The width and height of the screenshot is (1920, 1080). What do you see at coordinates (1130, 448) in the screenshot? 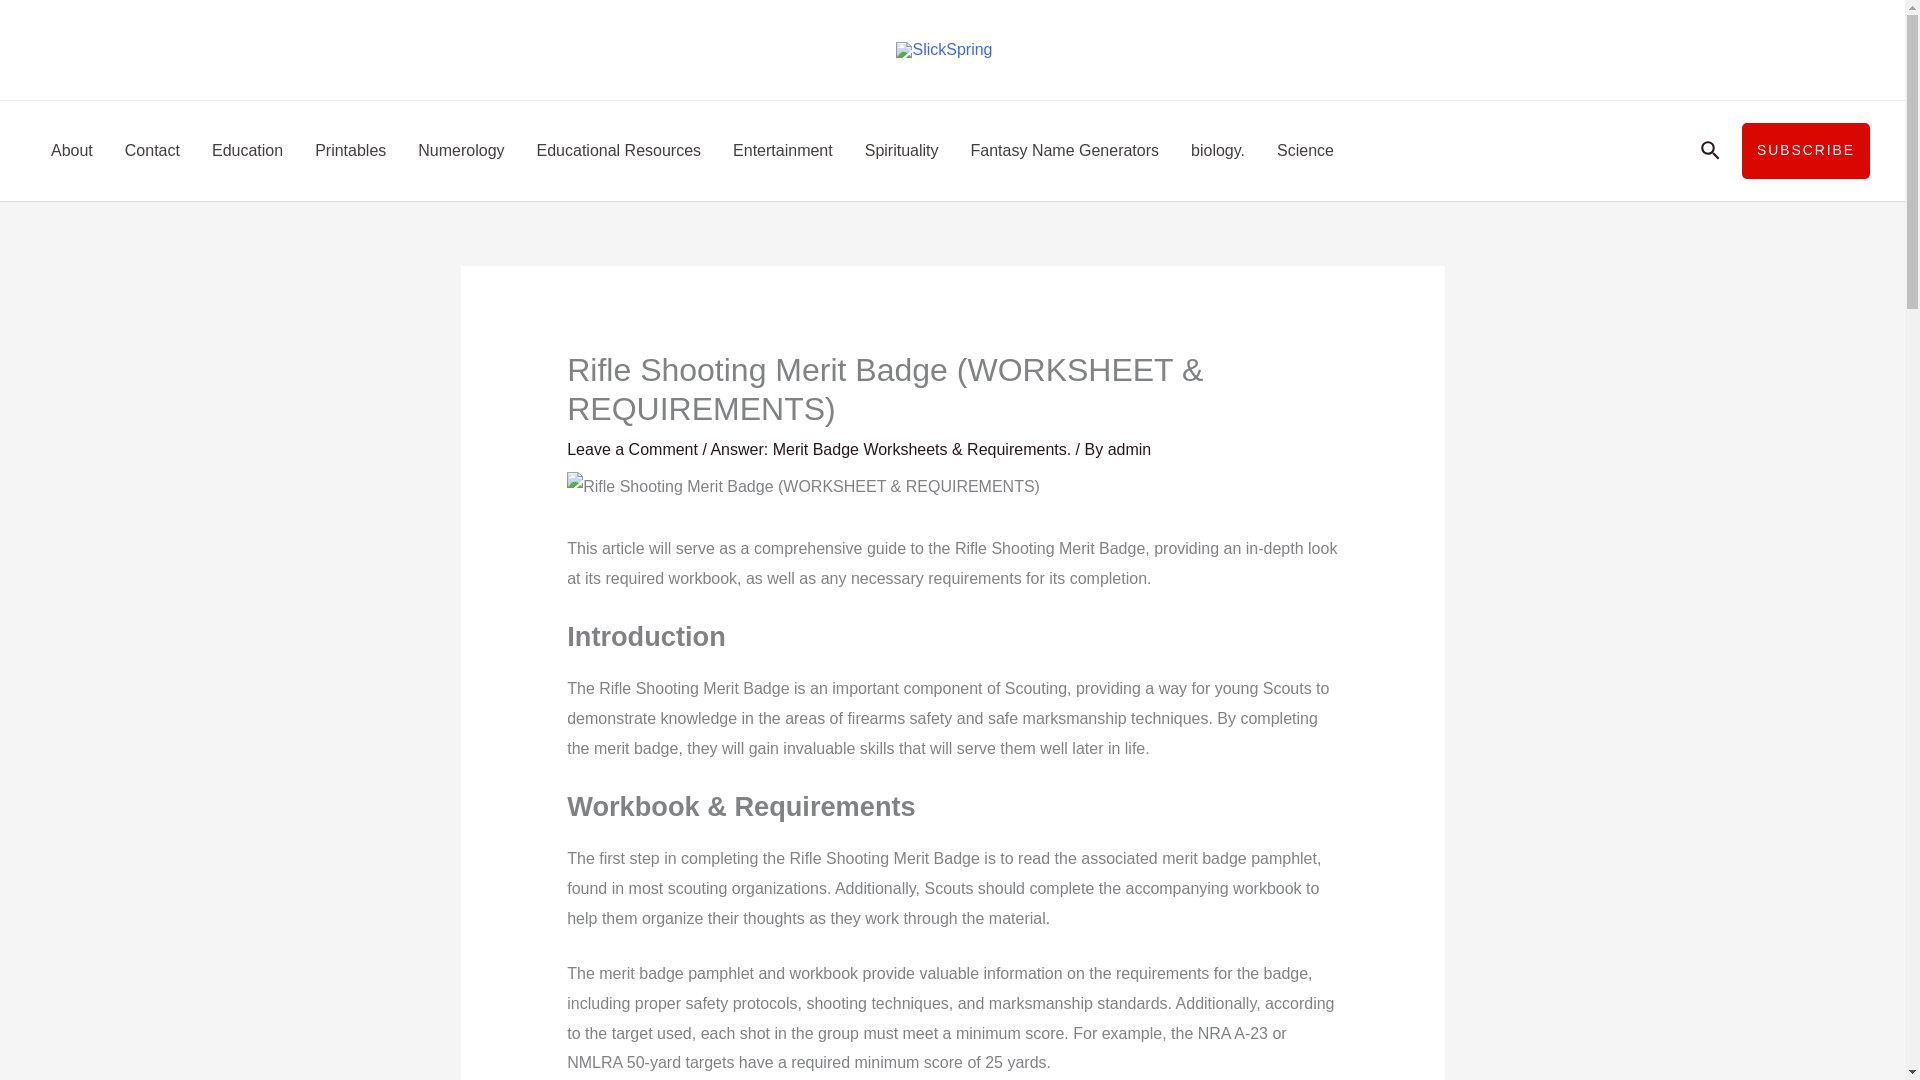
I see `admin` at bounding box center [1130, 448].